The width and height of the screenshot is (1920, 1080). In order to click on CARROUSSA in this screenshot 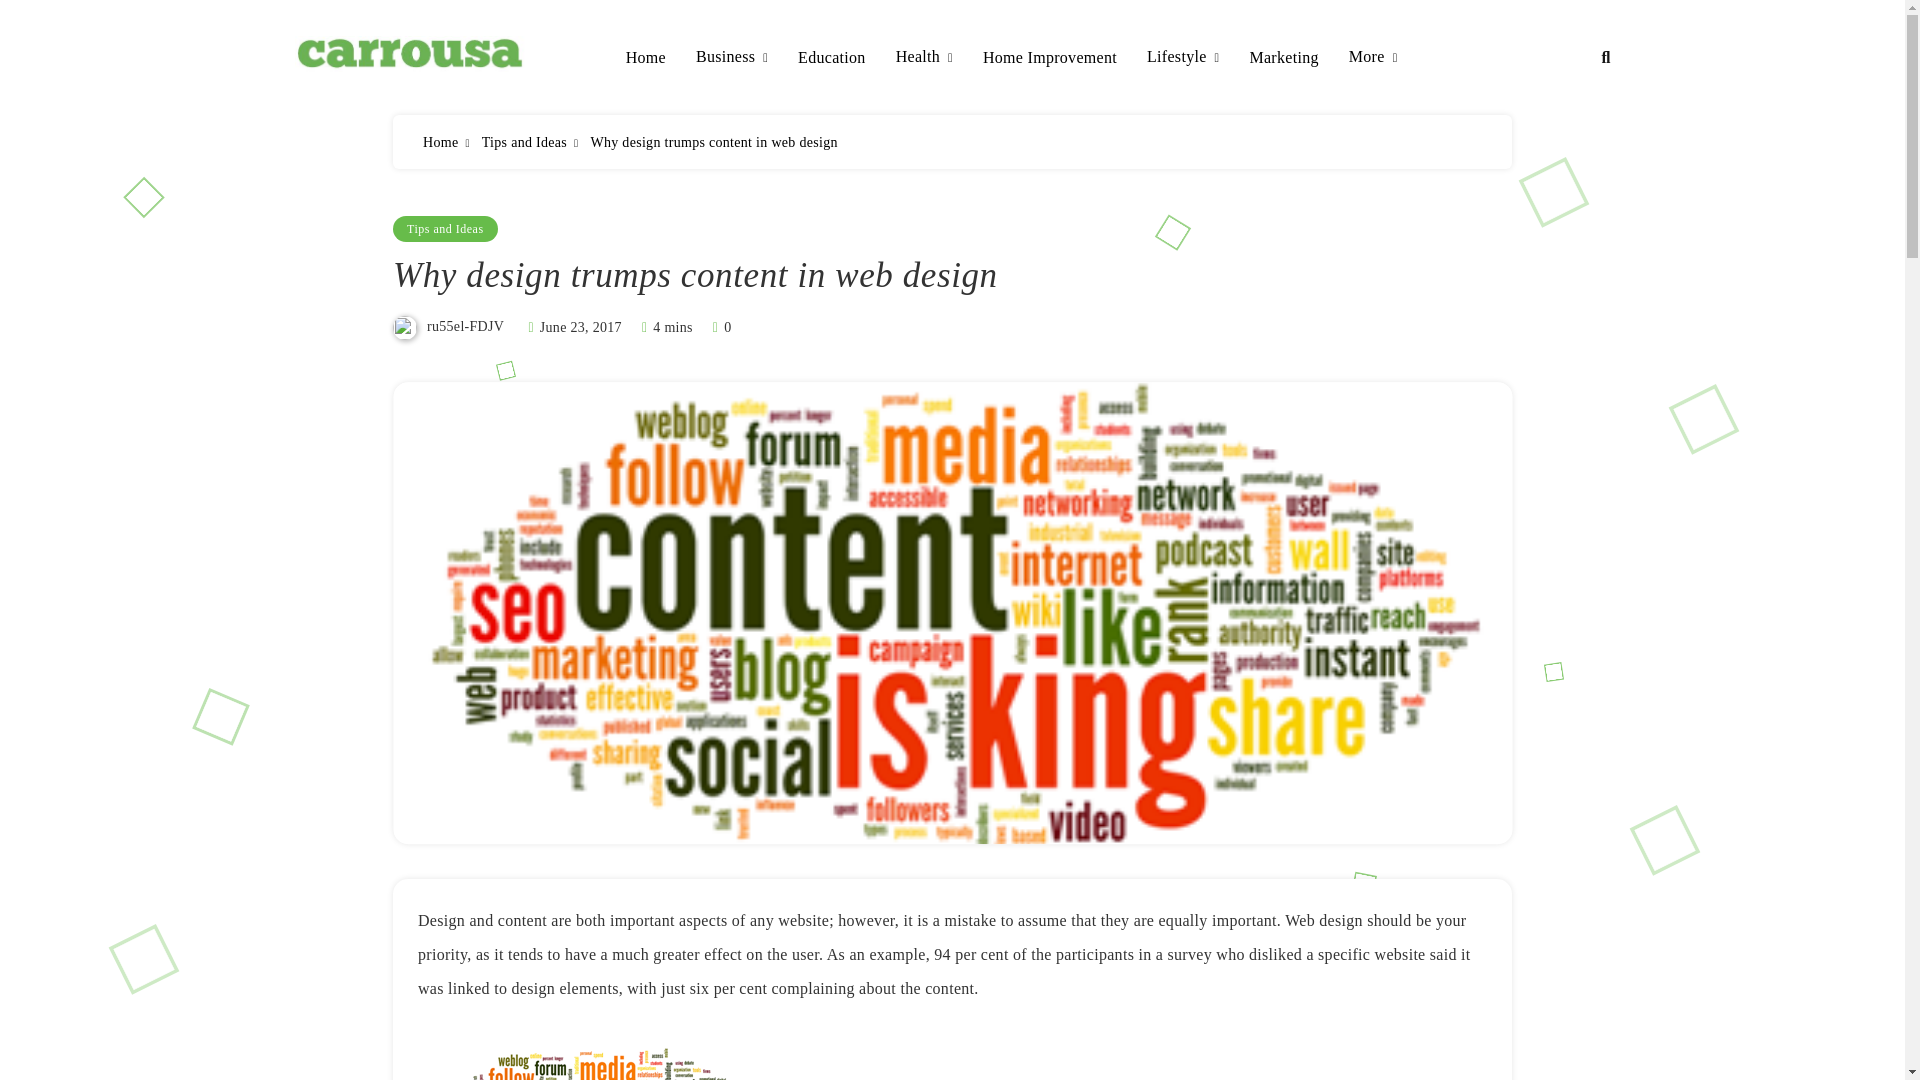, I will do `click(406, 100)`.